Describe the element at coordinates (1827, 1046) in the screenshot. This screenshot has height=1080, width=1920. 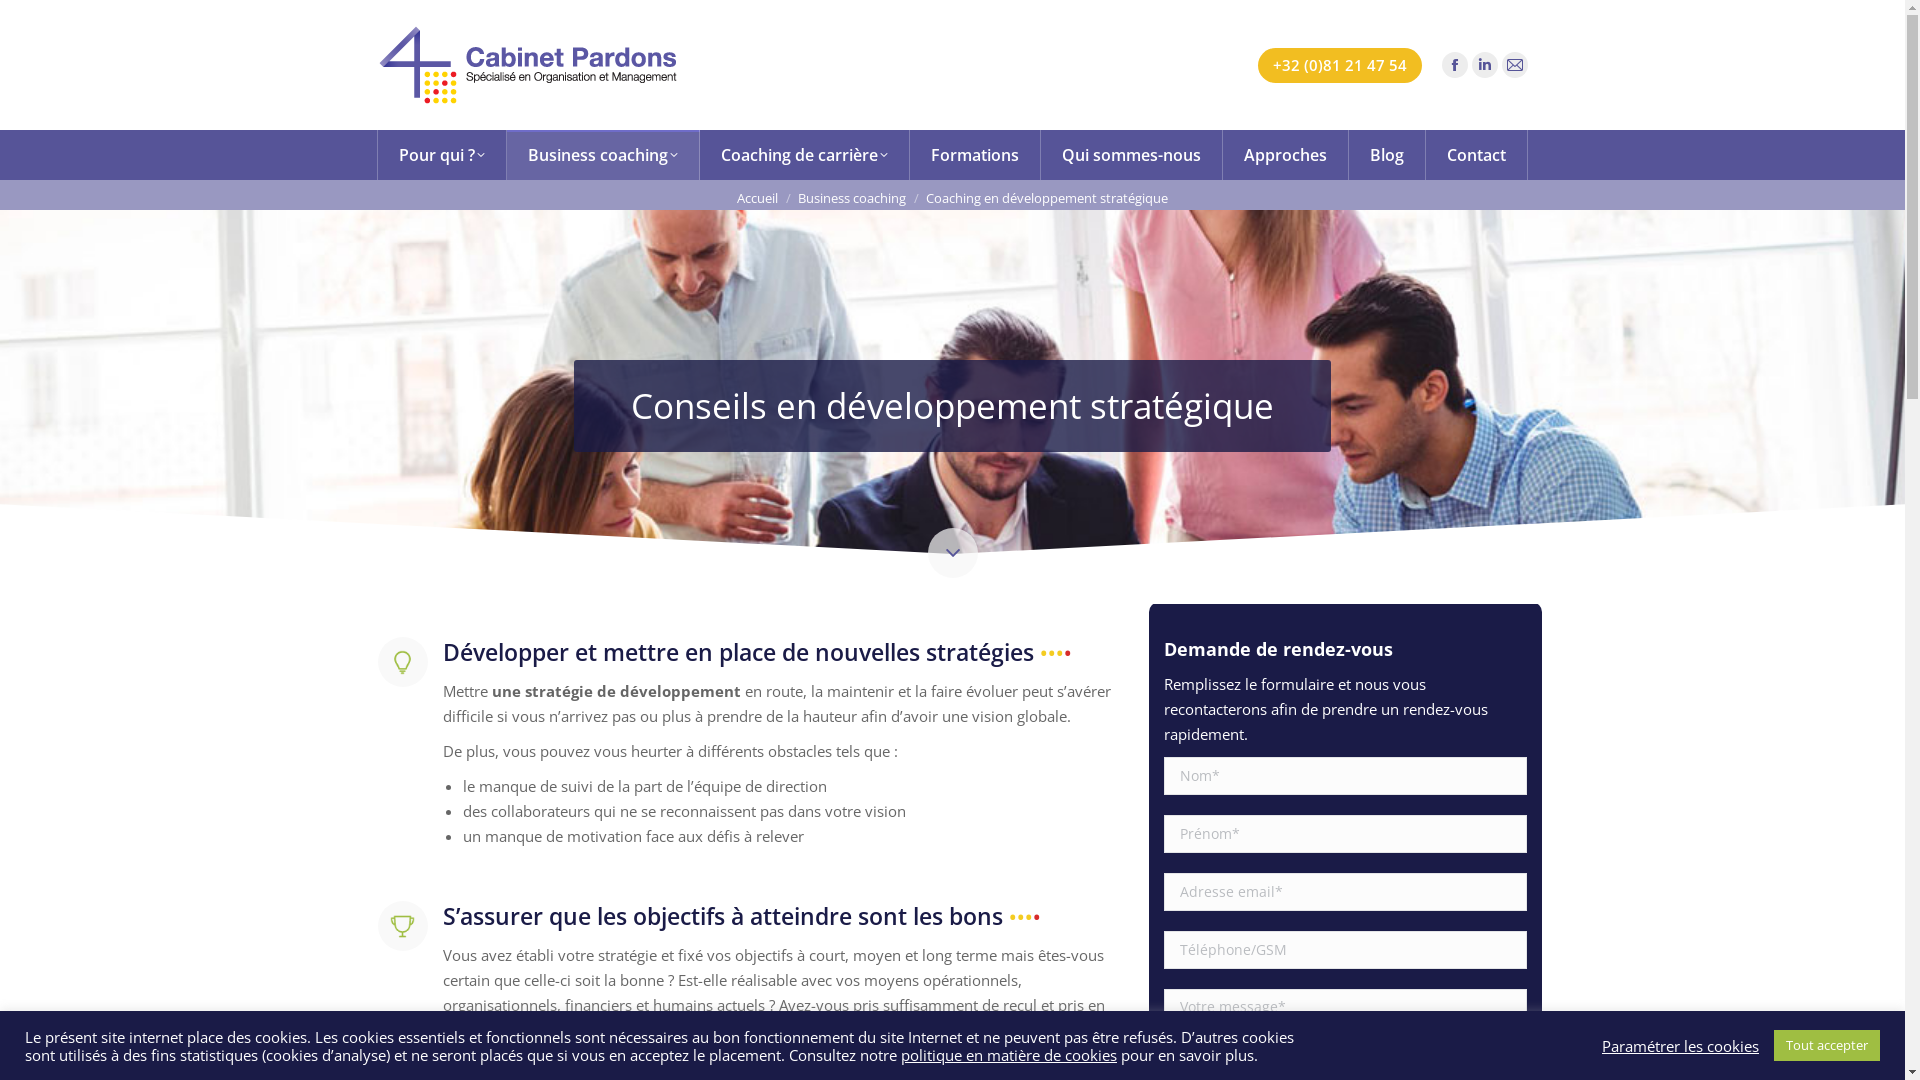
I see `Tout accepter` at that location.